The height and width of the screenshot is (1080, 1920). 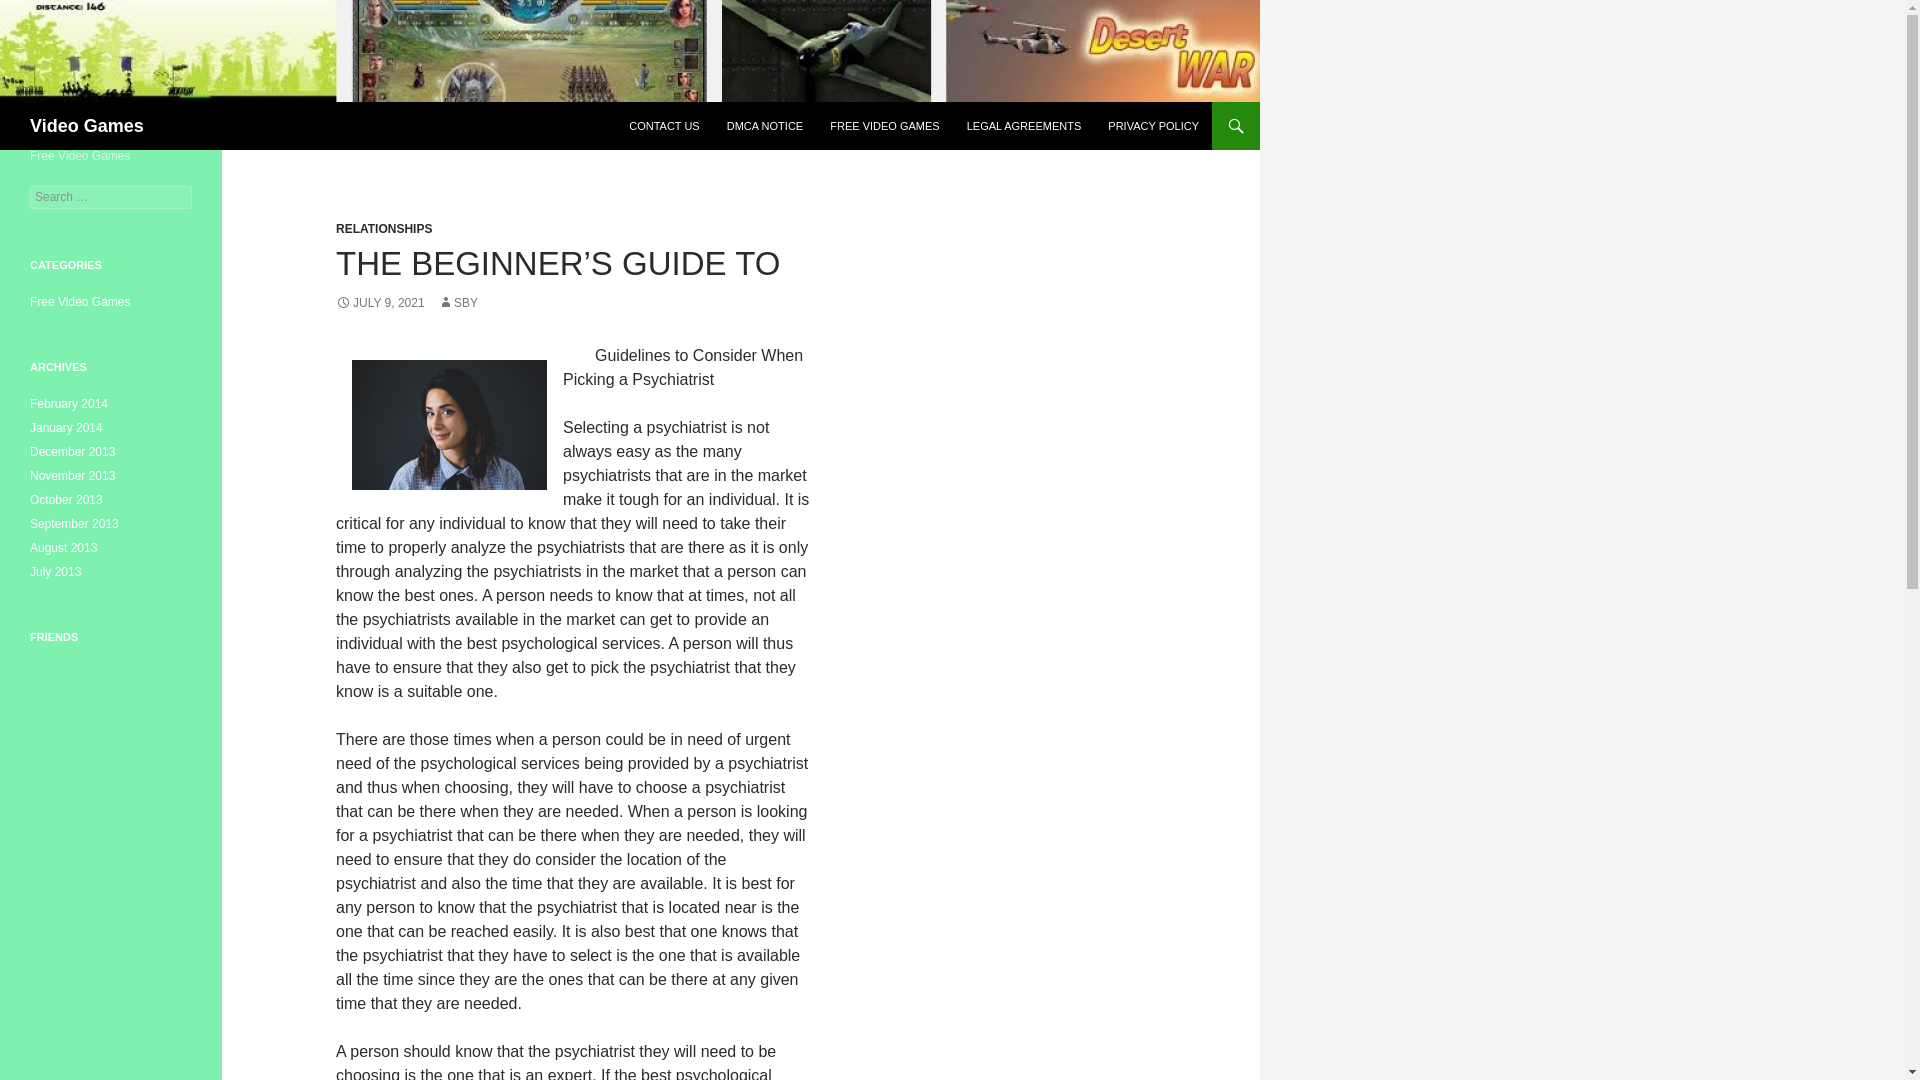 I want to click on Video Games, so click(x=87, y=126).